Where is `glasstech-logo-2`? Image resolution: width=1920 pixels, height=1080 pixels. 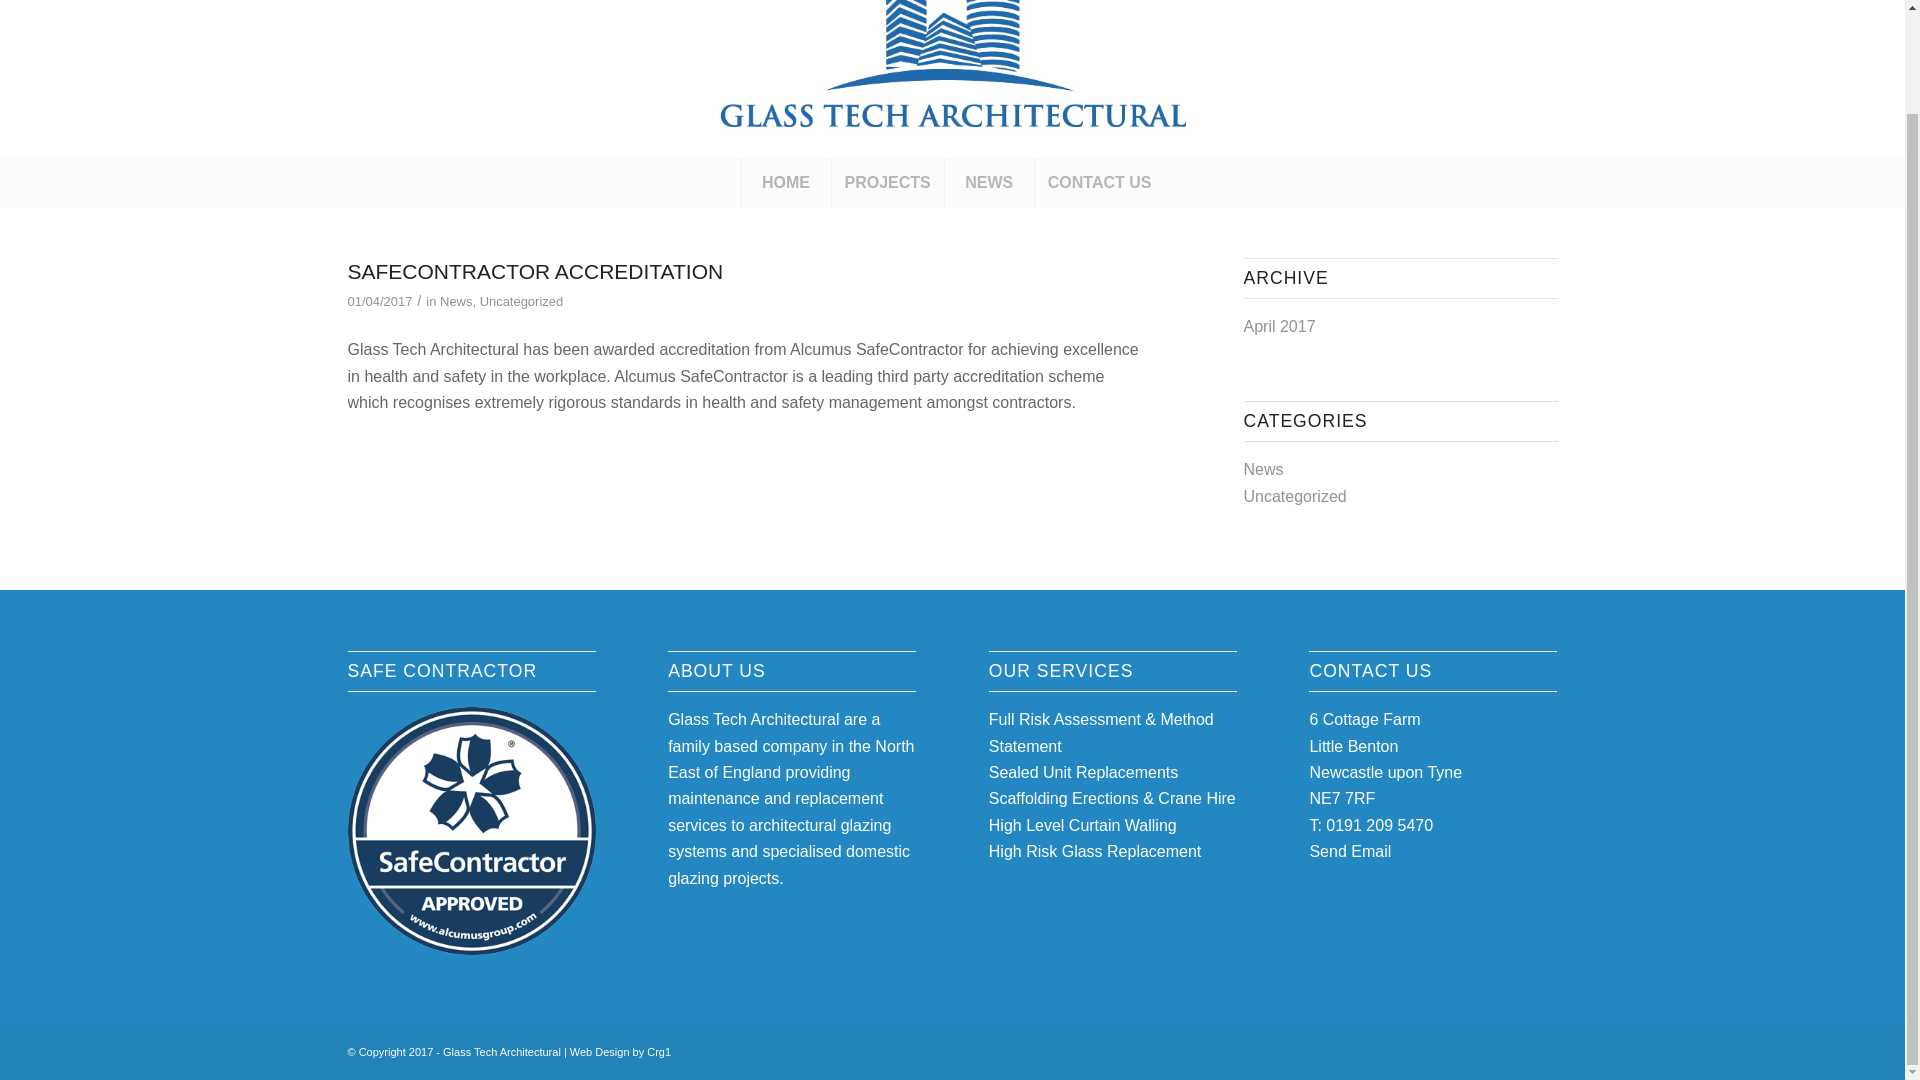
glasstech-logo-2 is located at coordinates (952, 78).